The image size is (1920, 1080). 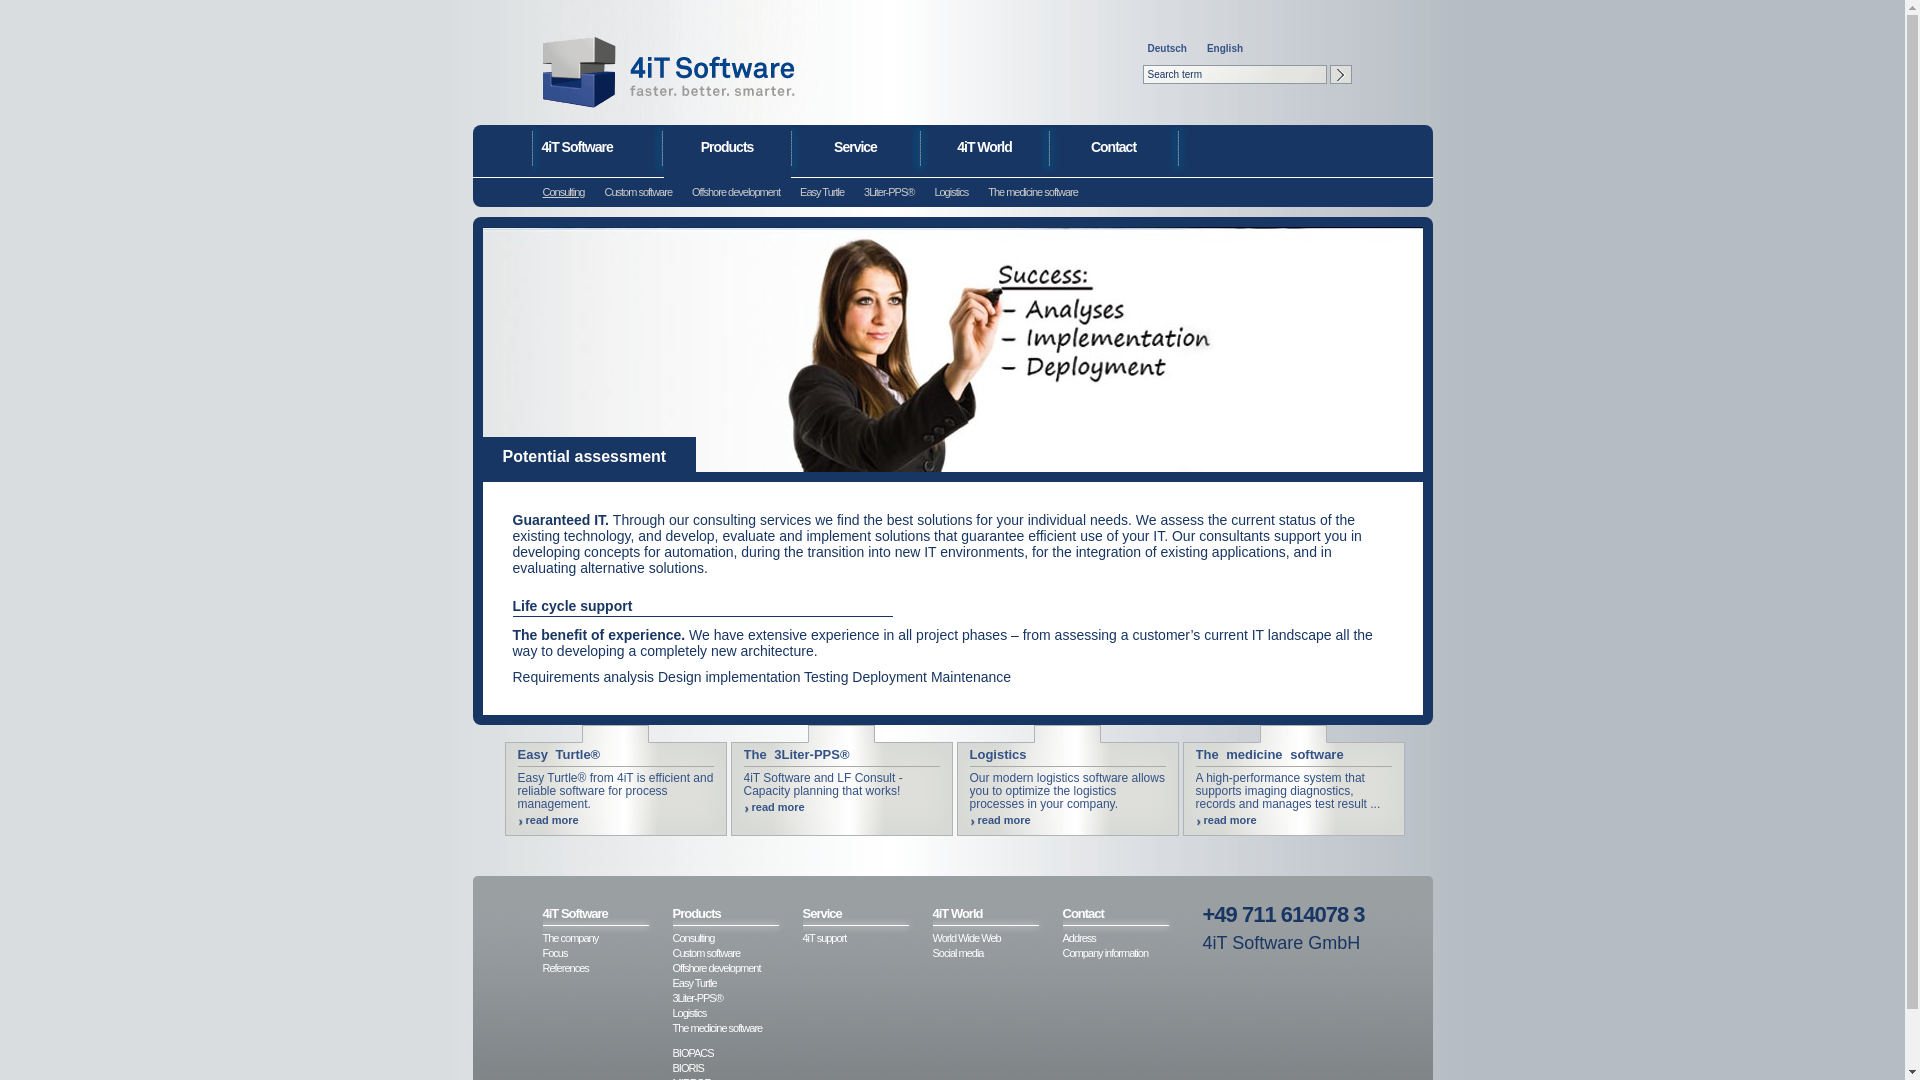 I want to click on 4iT Software, so click(x=586, y=150).